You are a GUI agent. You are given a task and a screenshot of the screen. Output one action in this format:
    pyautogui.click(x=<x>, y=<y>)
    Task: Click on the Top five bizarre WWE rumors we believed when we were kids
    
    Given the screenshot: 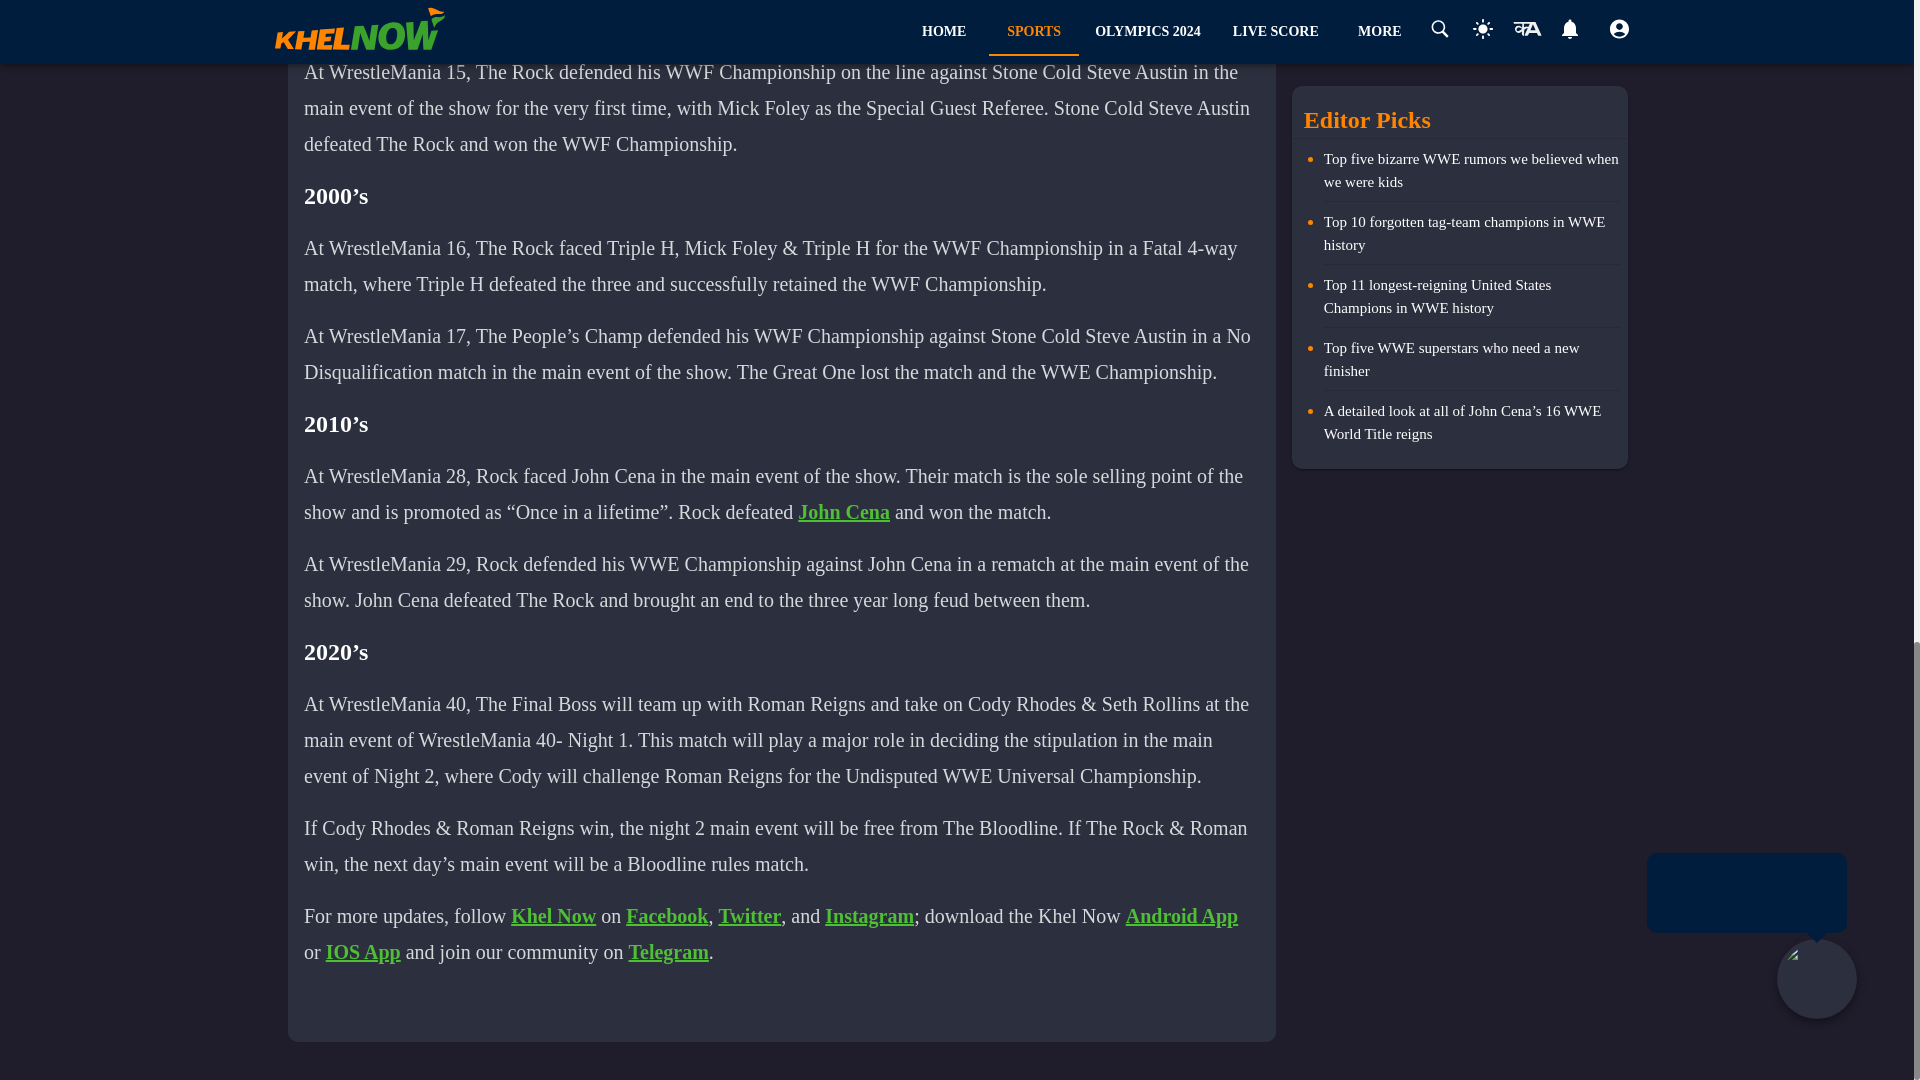 What is the action you would take?
    pyautogui.click(x=1472, y=174)
    